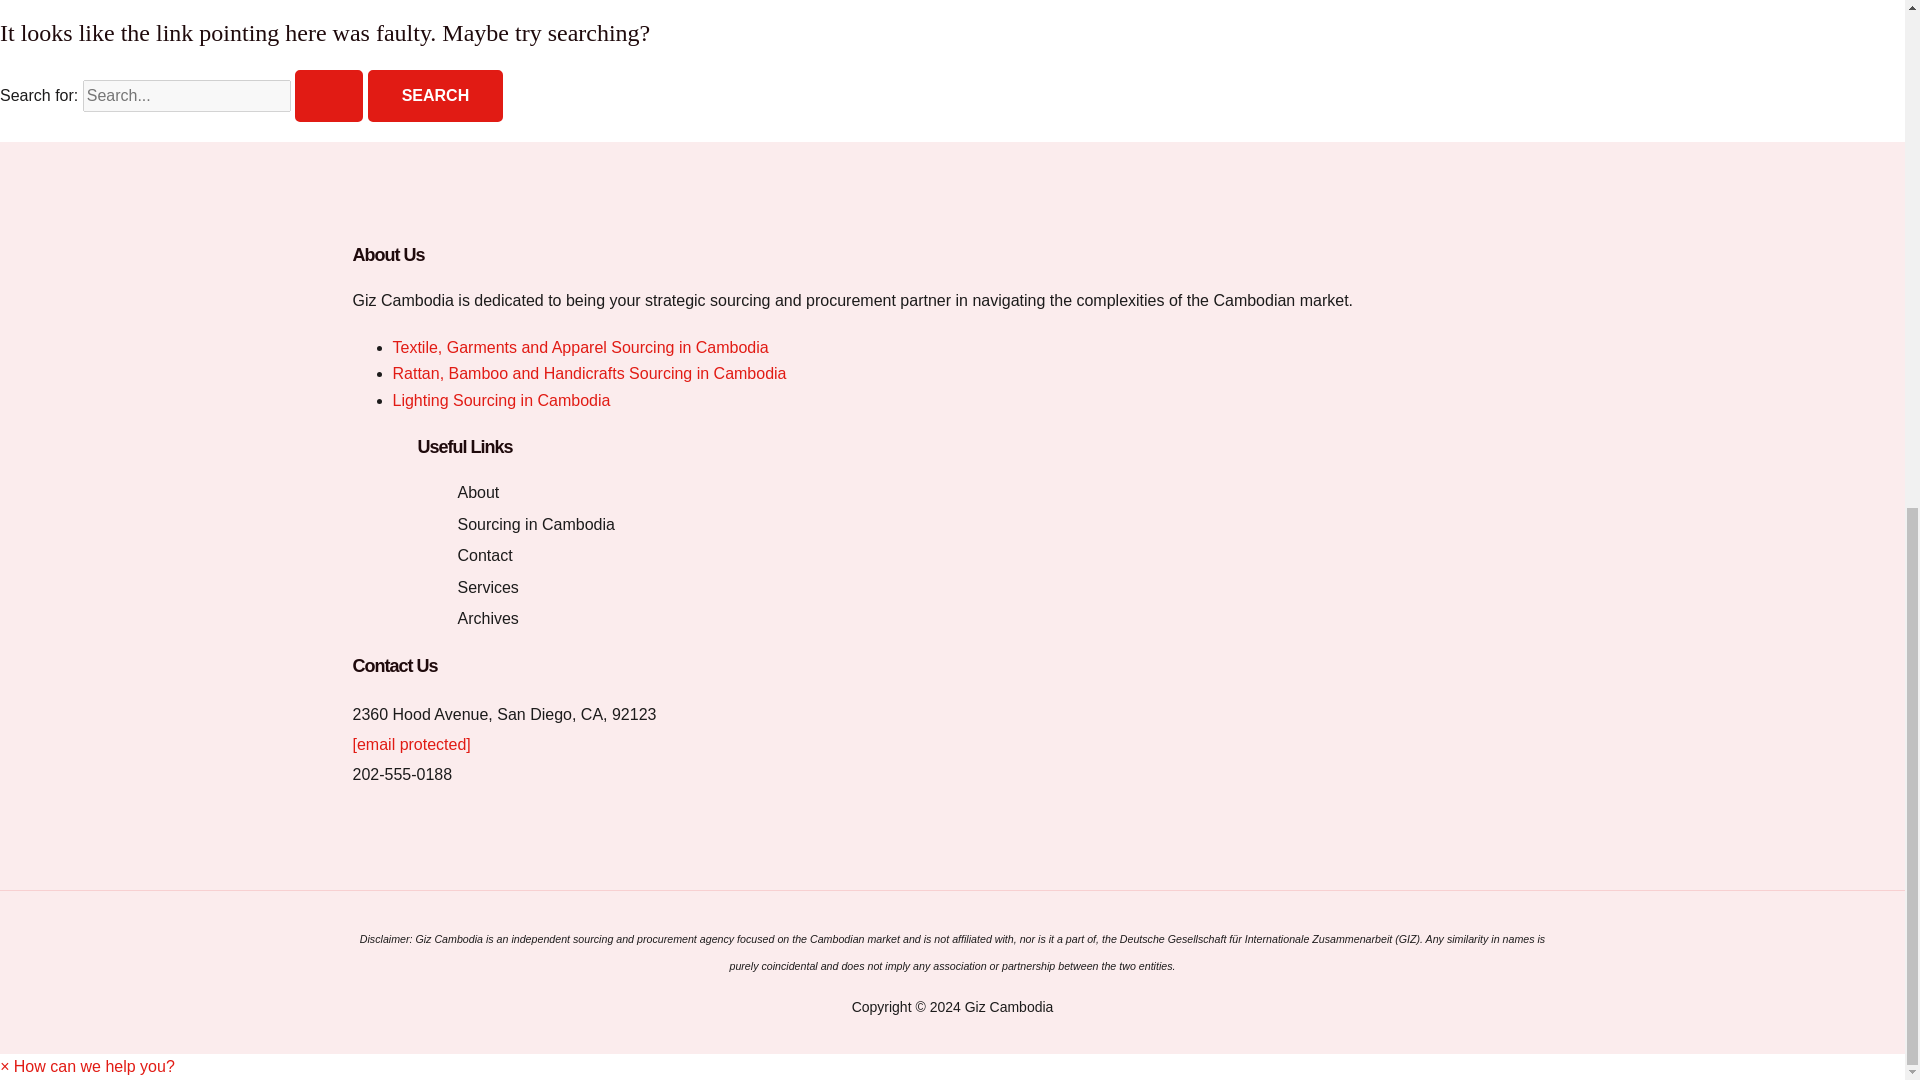 The image size is (1920, 1080). Describe the element at coordinates (488, 621) in the screenshot. I see `Archives` at that location.